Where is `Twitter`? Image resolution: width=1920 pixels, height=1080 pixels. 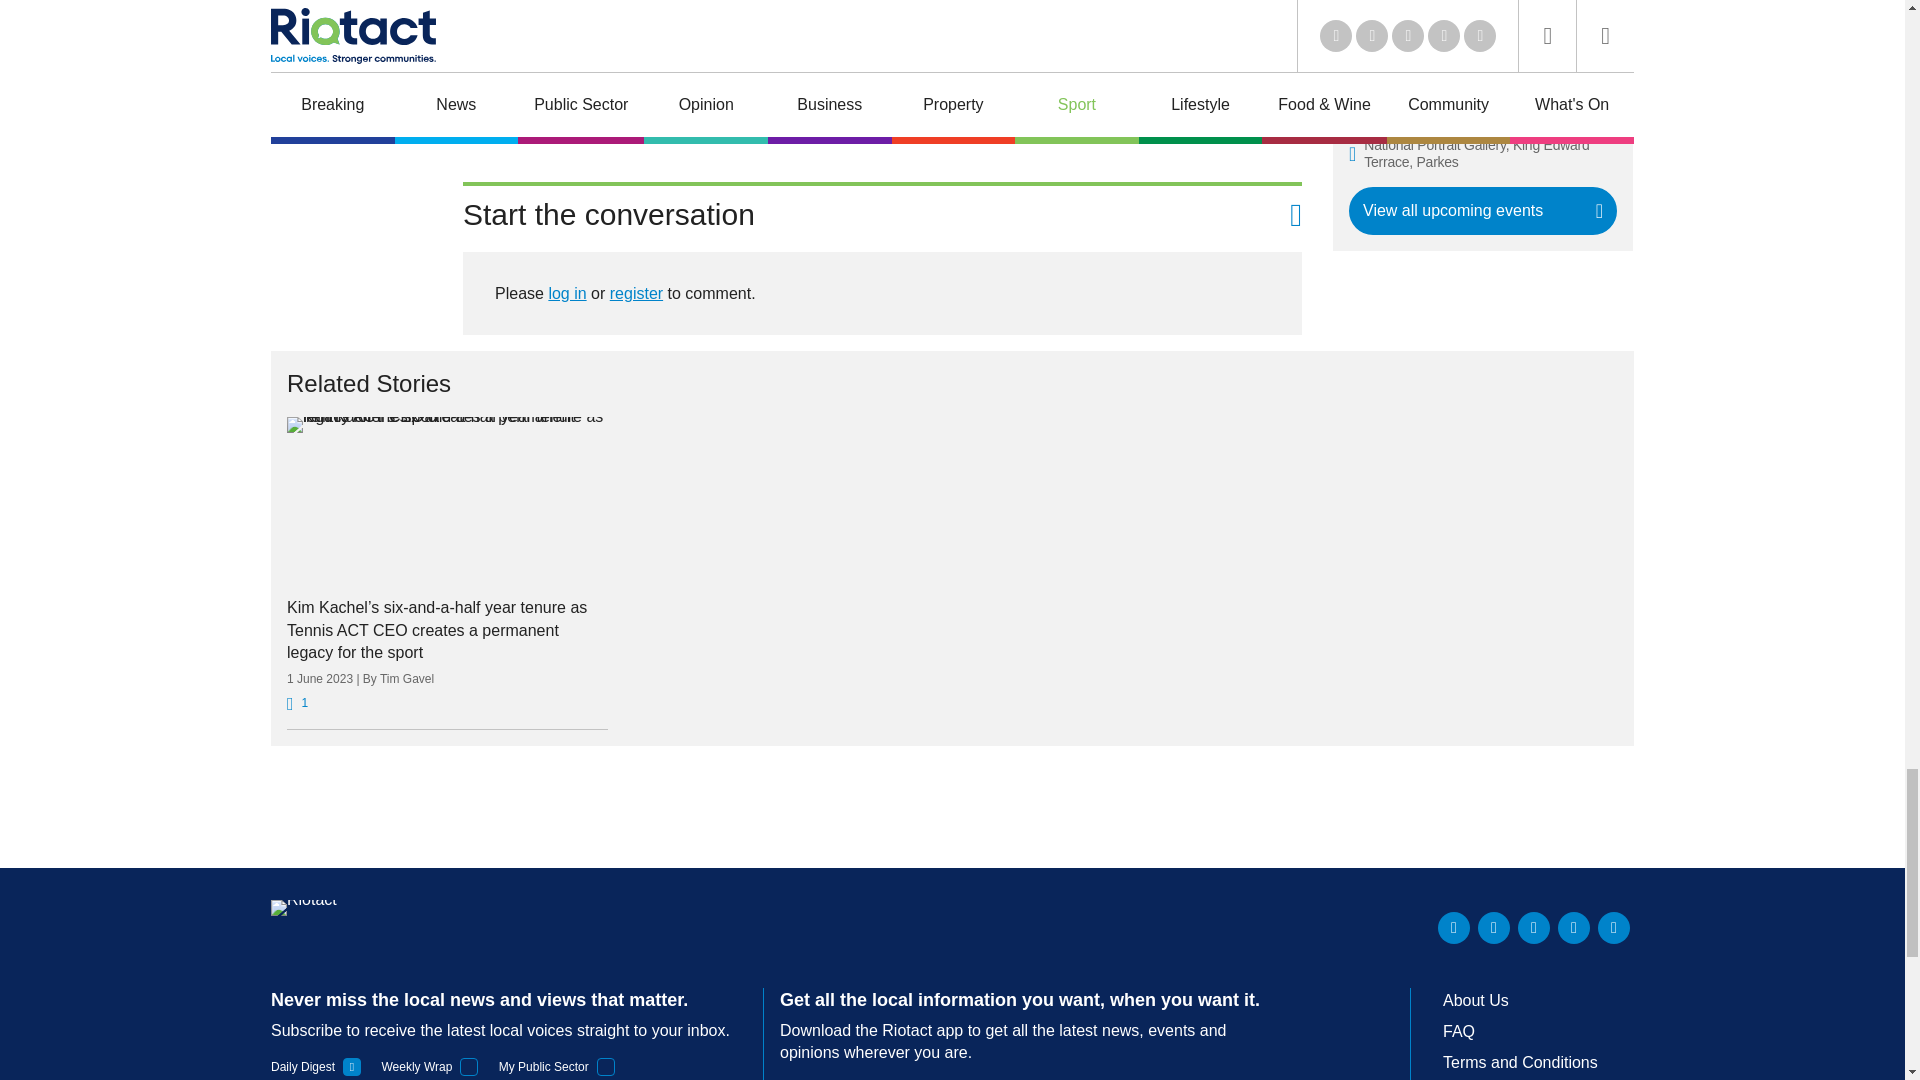
Twitter is located at coordinates (1494, 927).